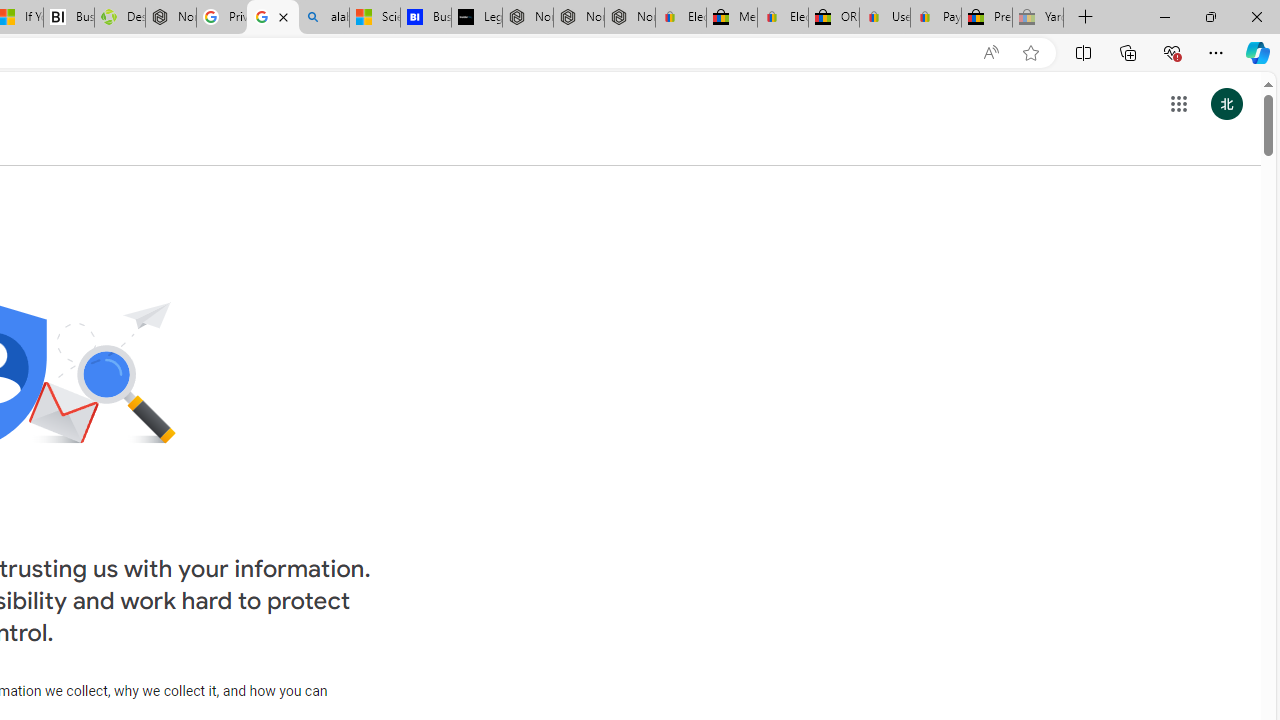 The image size is (1280, 720). Describe the element at coordinates (119, 18) in the screenshot. I see `Descarga Driver Updater` at that location.